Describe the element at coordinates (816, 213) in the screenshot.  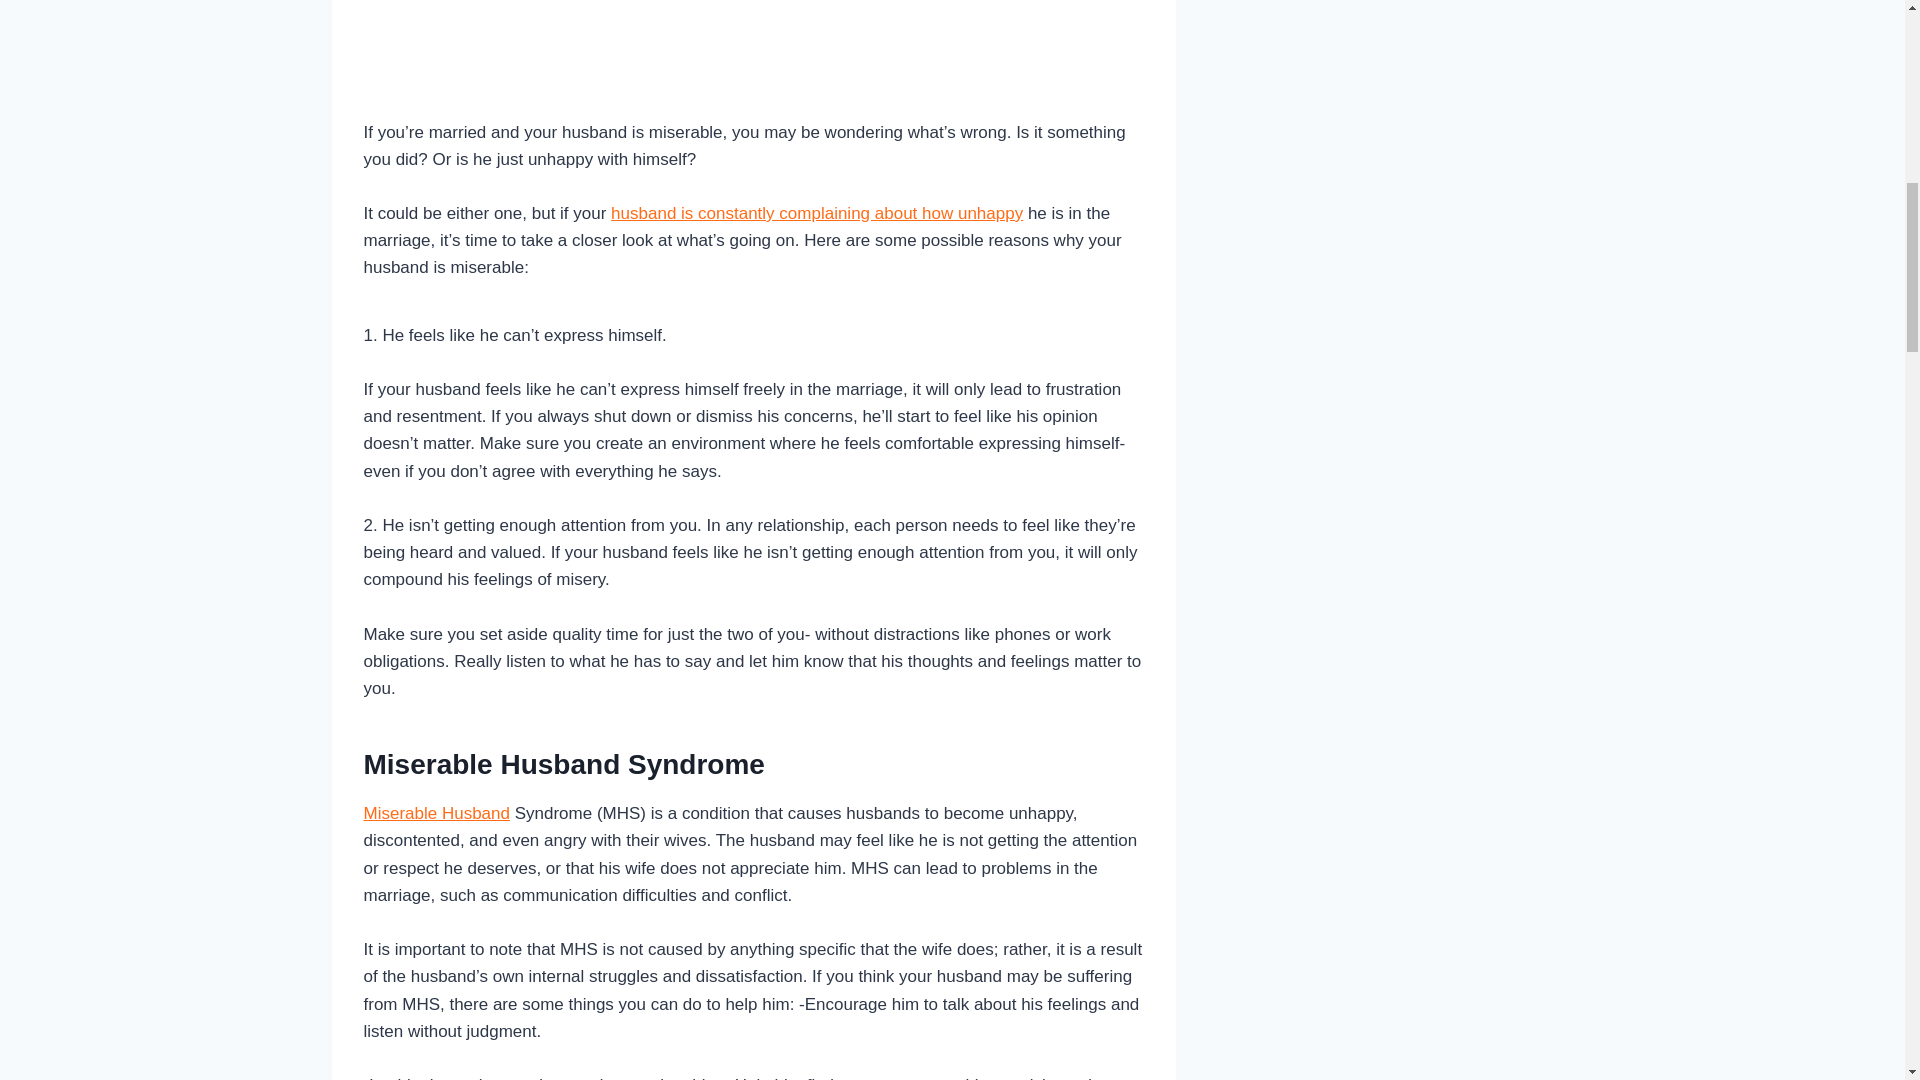
I see `husband is constantly complaining about how unhappy` at that location.